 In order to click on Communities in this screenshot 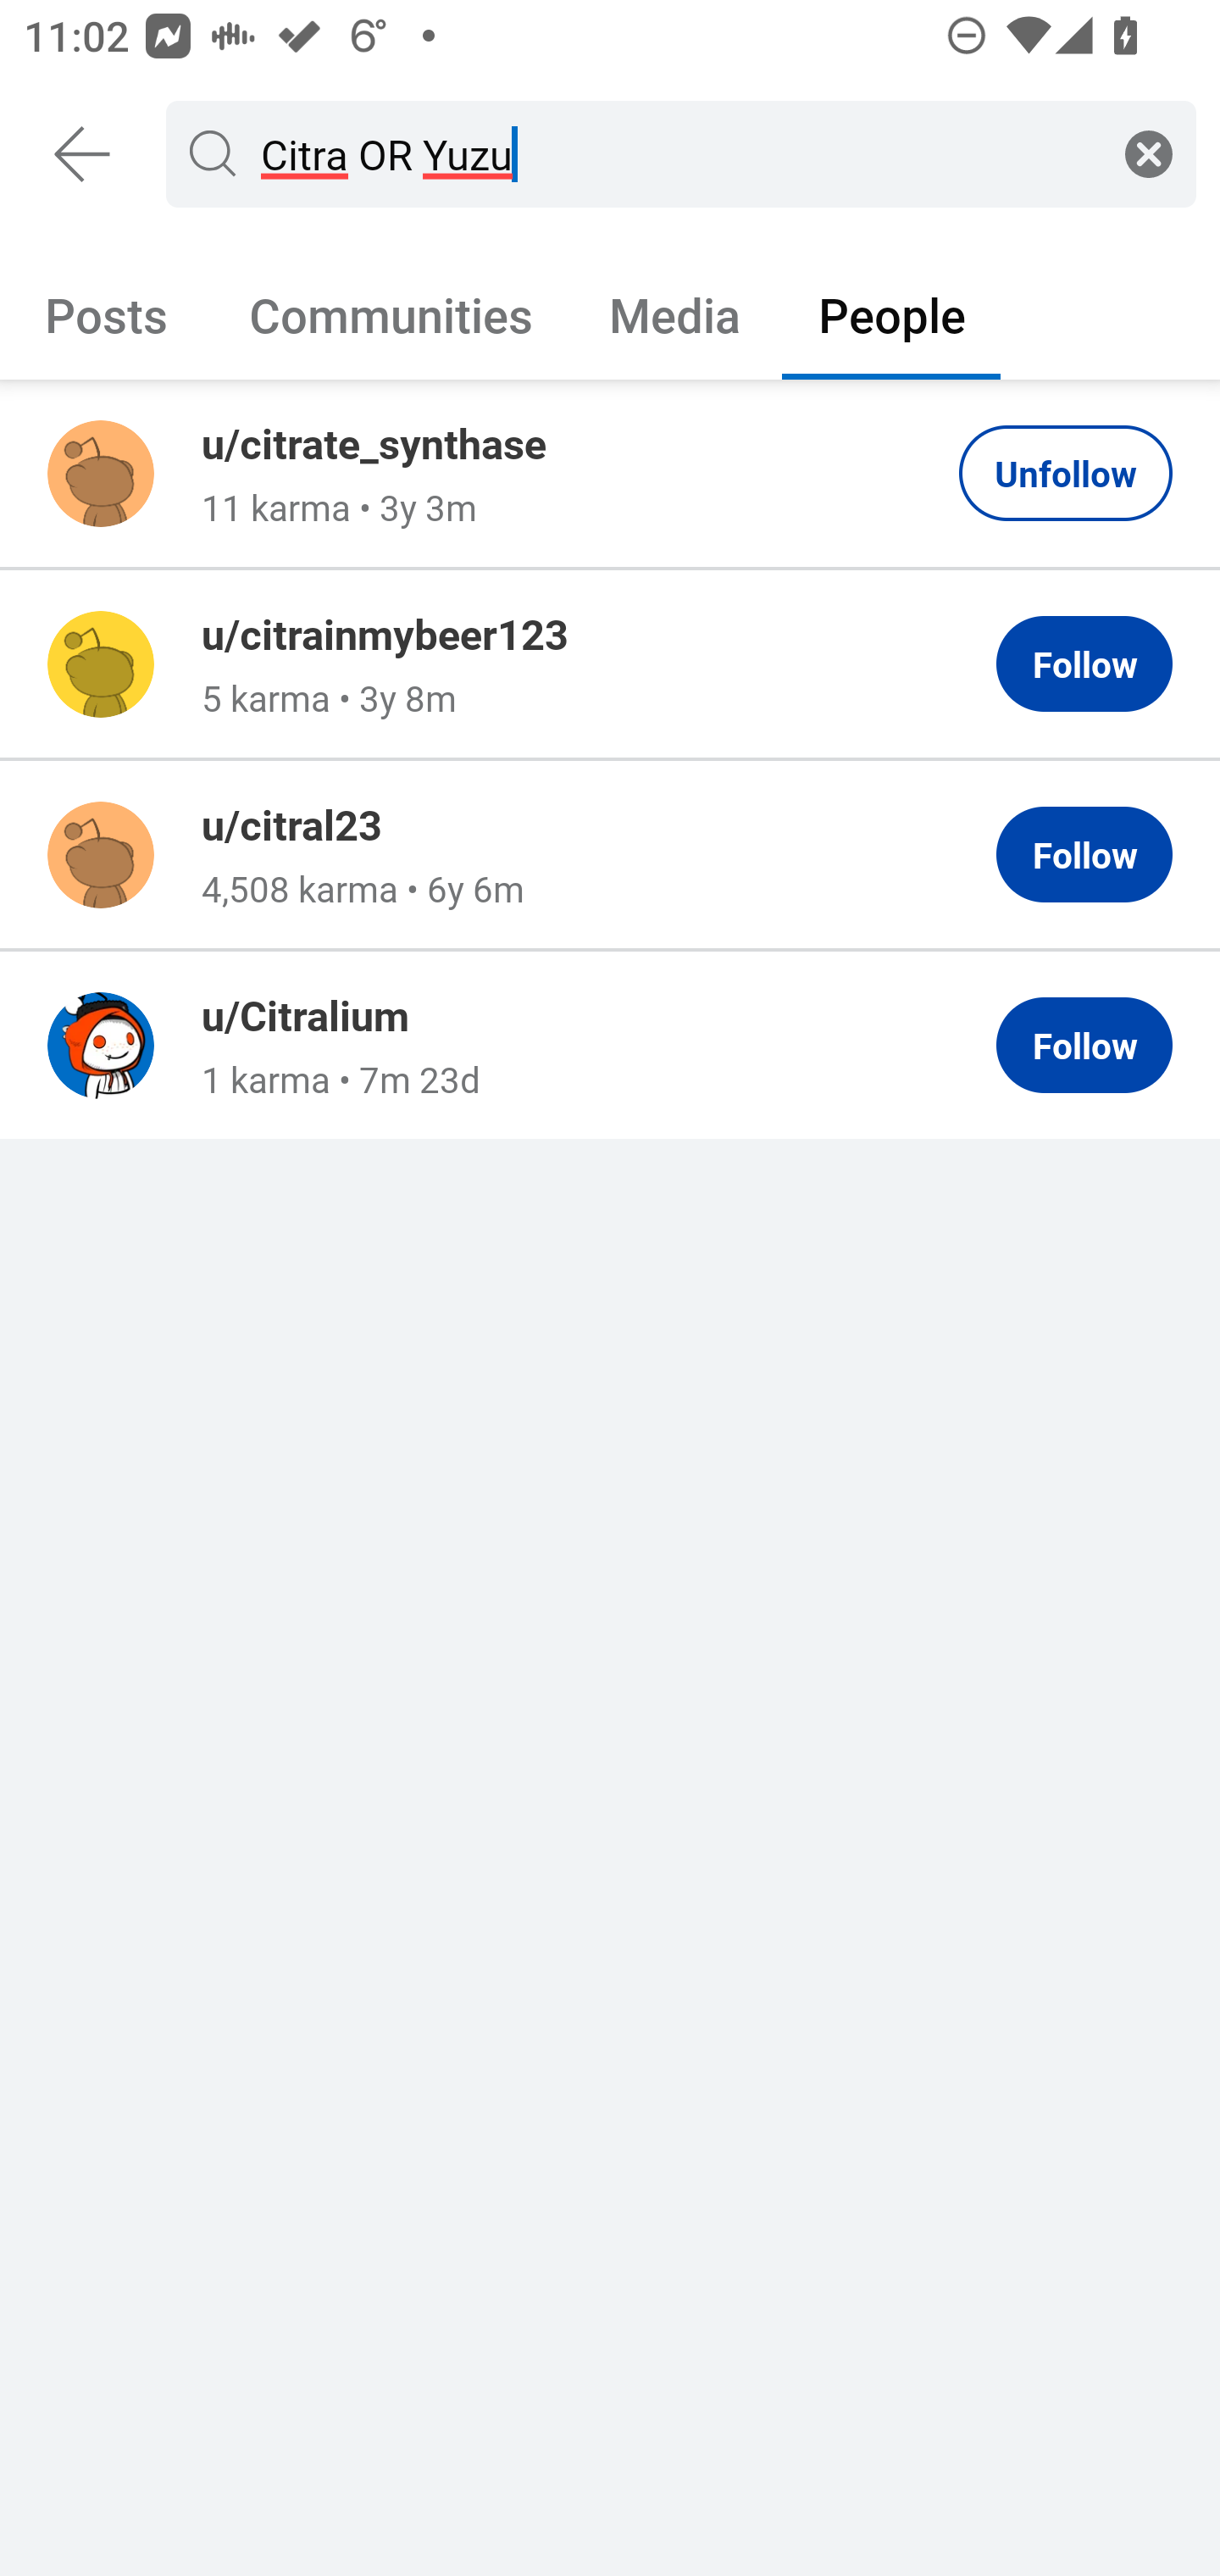, I will do `click(391, 314)`.